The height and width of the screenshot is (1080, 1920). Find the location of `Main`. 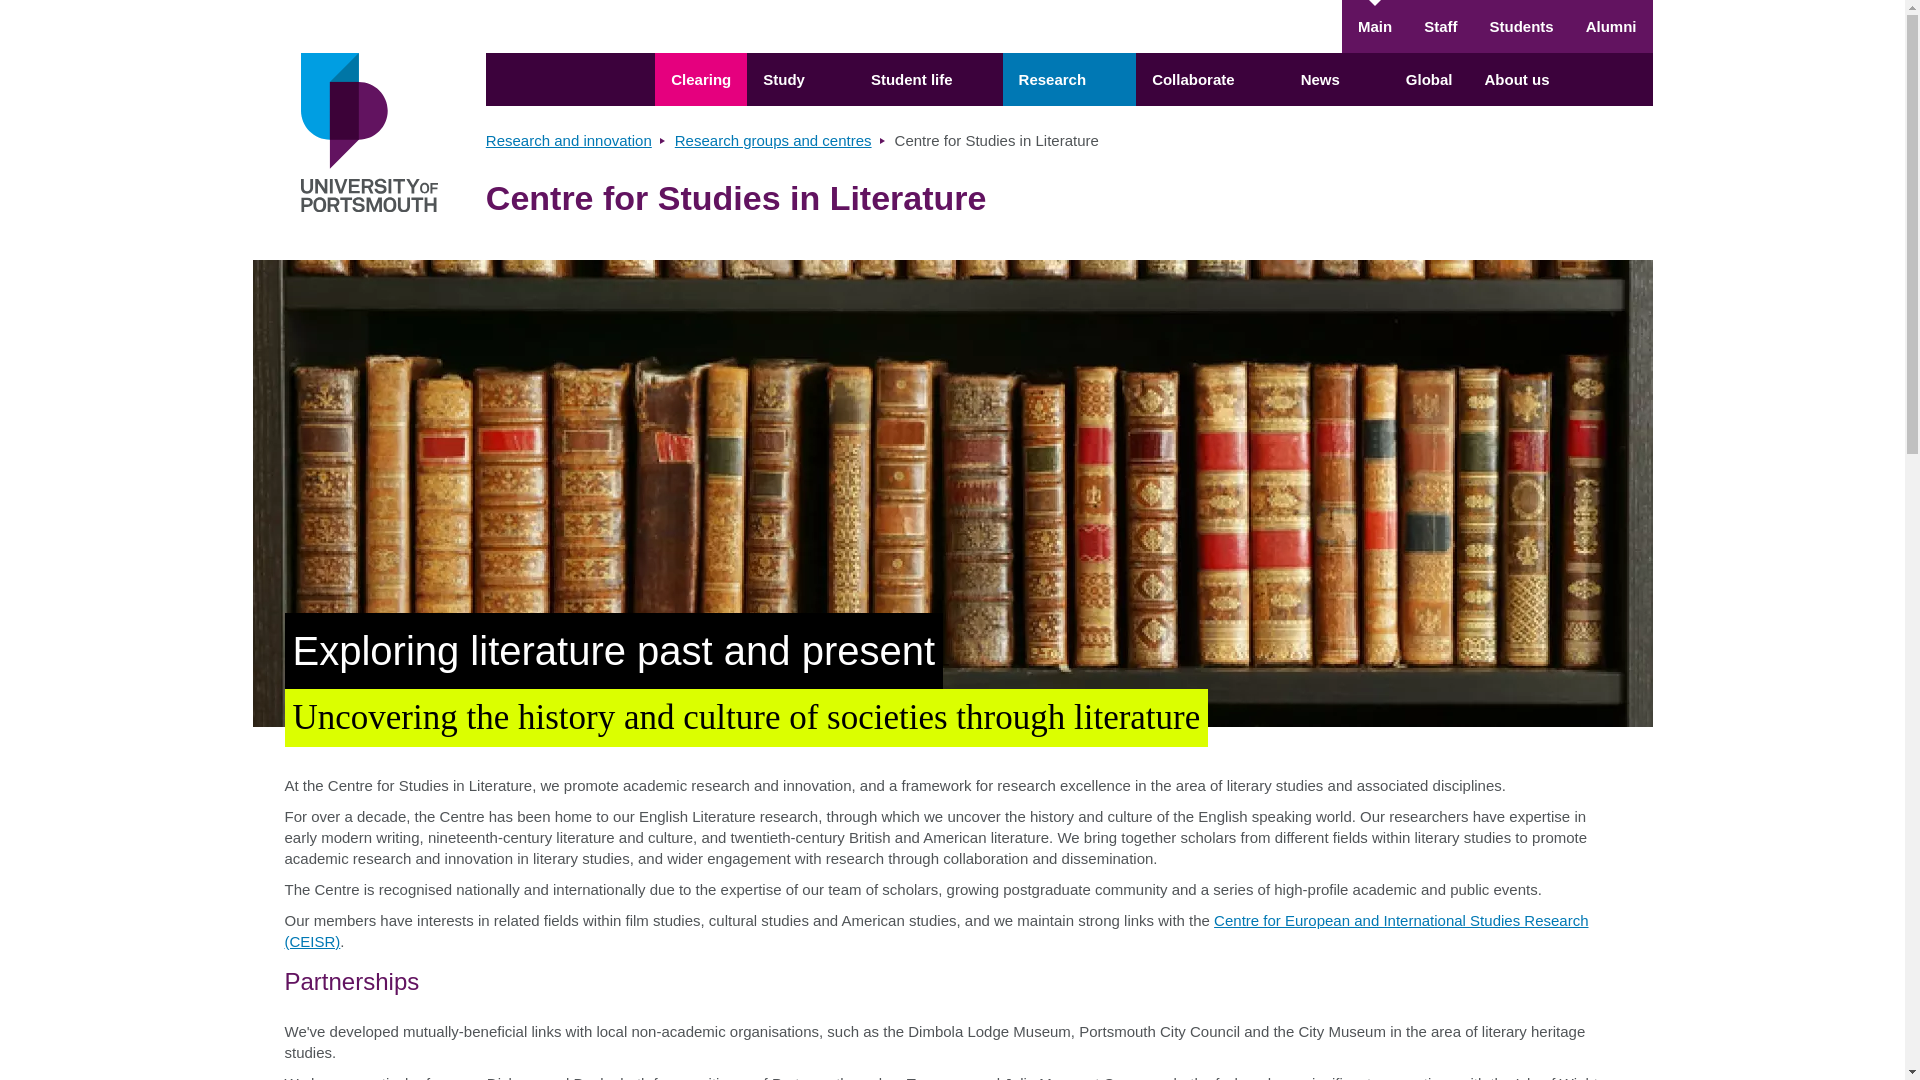

Main is located at coordinates (1374, 26).